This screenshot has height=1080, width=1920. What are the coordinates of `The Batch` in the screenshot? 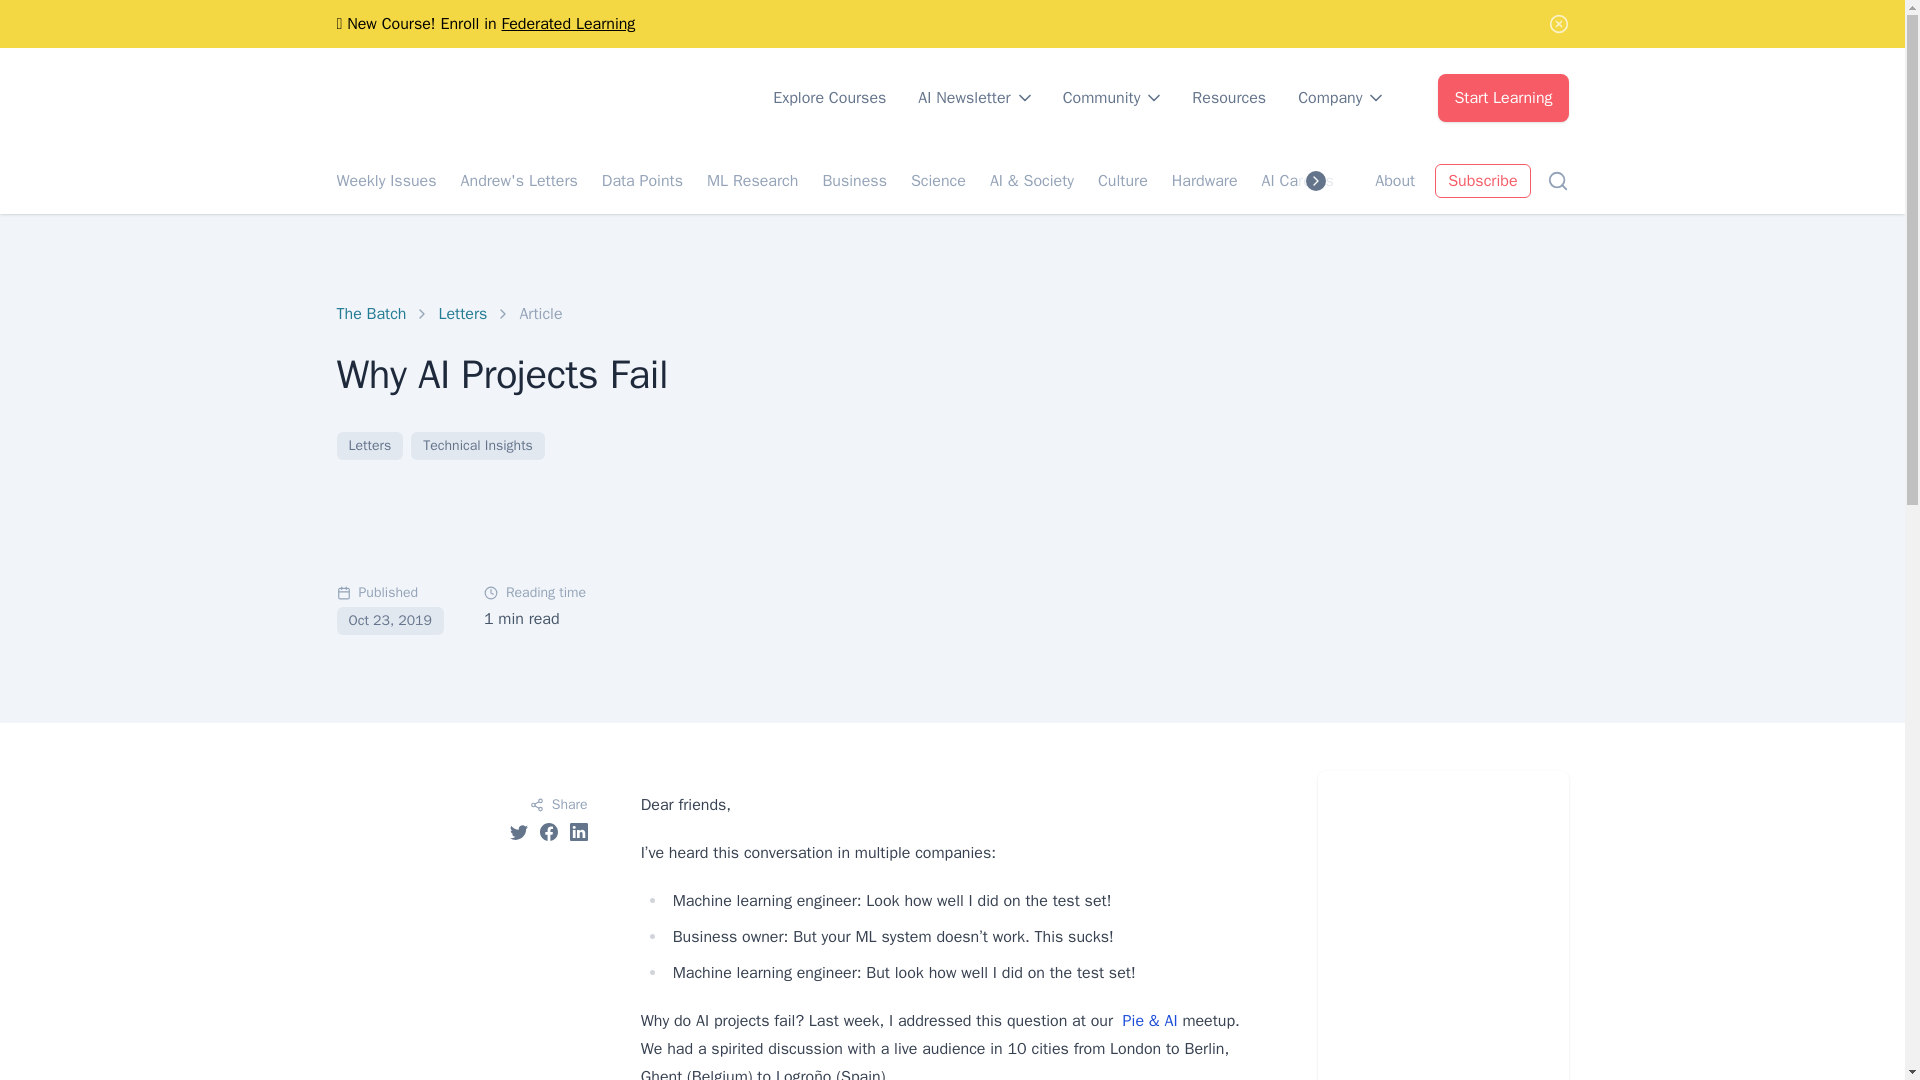 It's located at (370, 314).